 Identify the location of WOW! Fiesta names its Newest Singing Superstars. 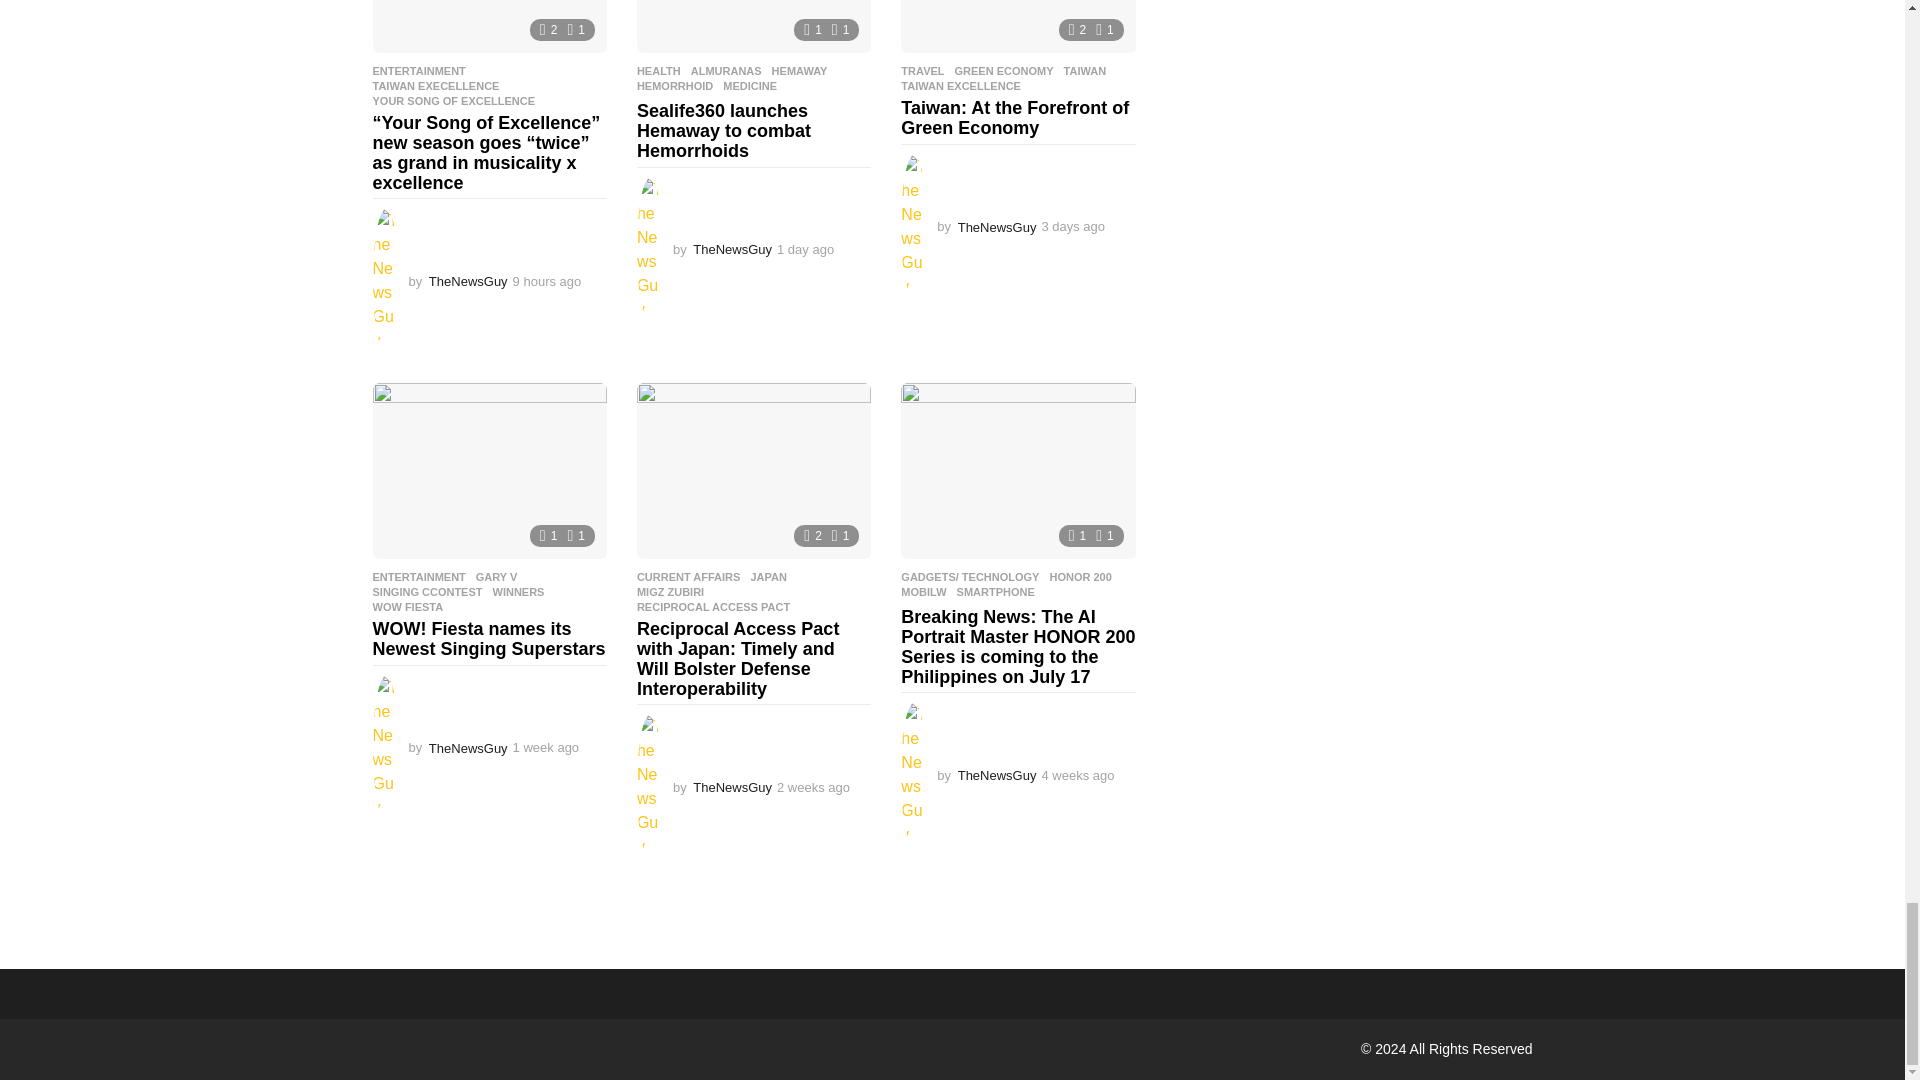
(489, 471).